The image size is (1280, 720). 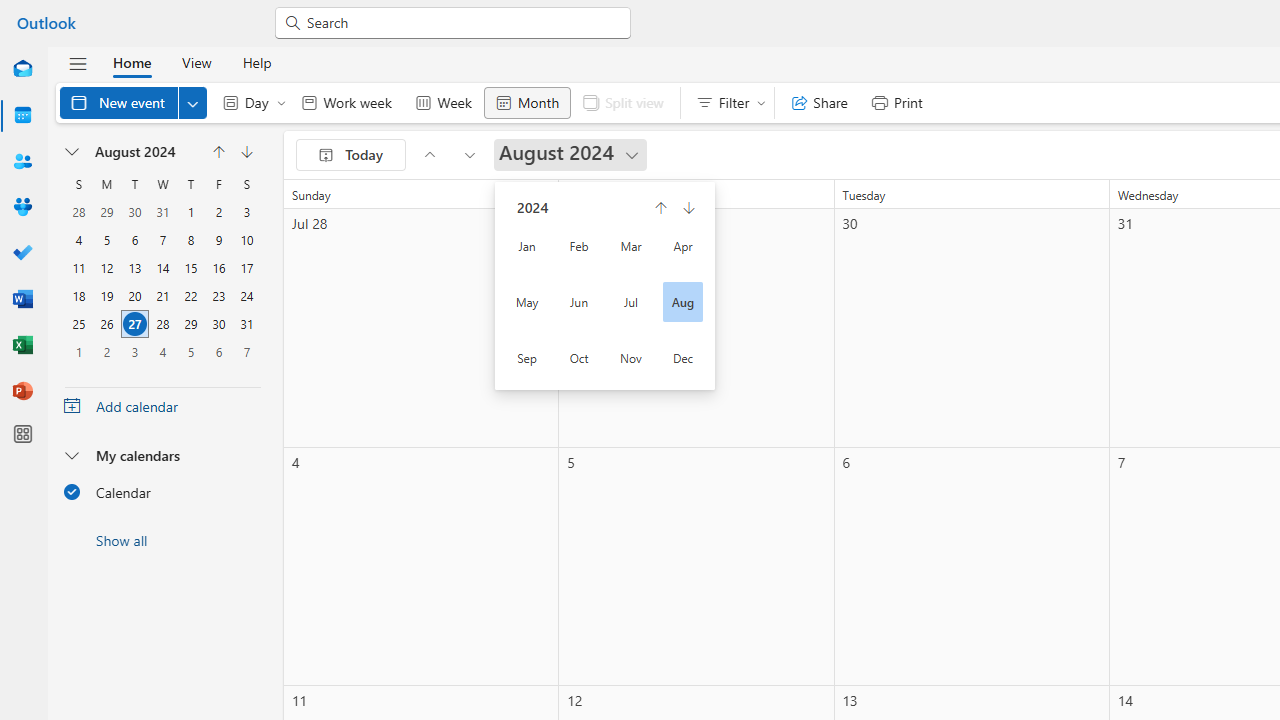 I want to click on Add calendar, so click(x=162, y=406).